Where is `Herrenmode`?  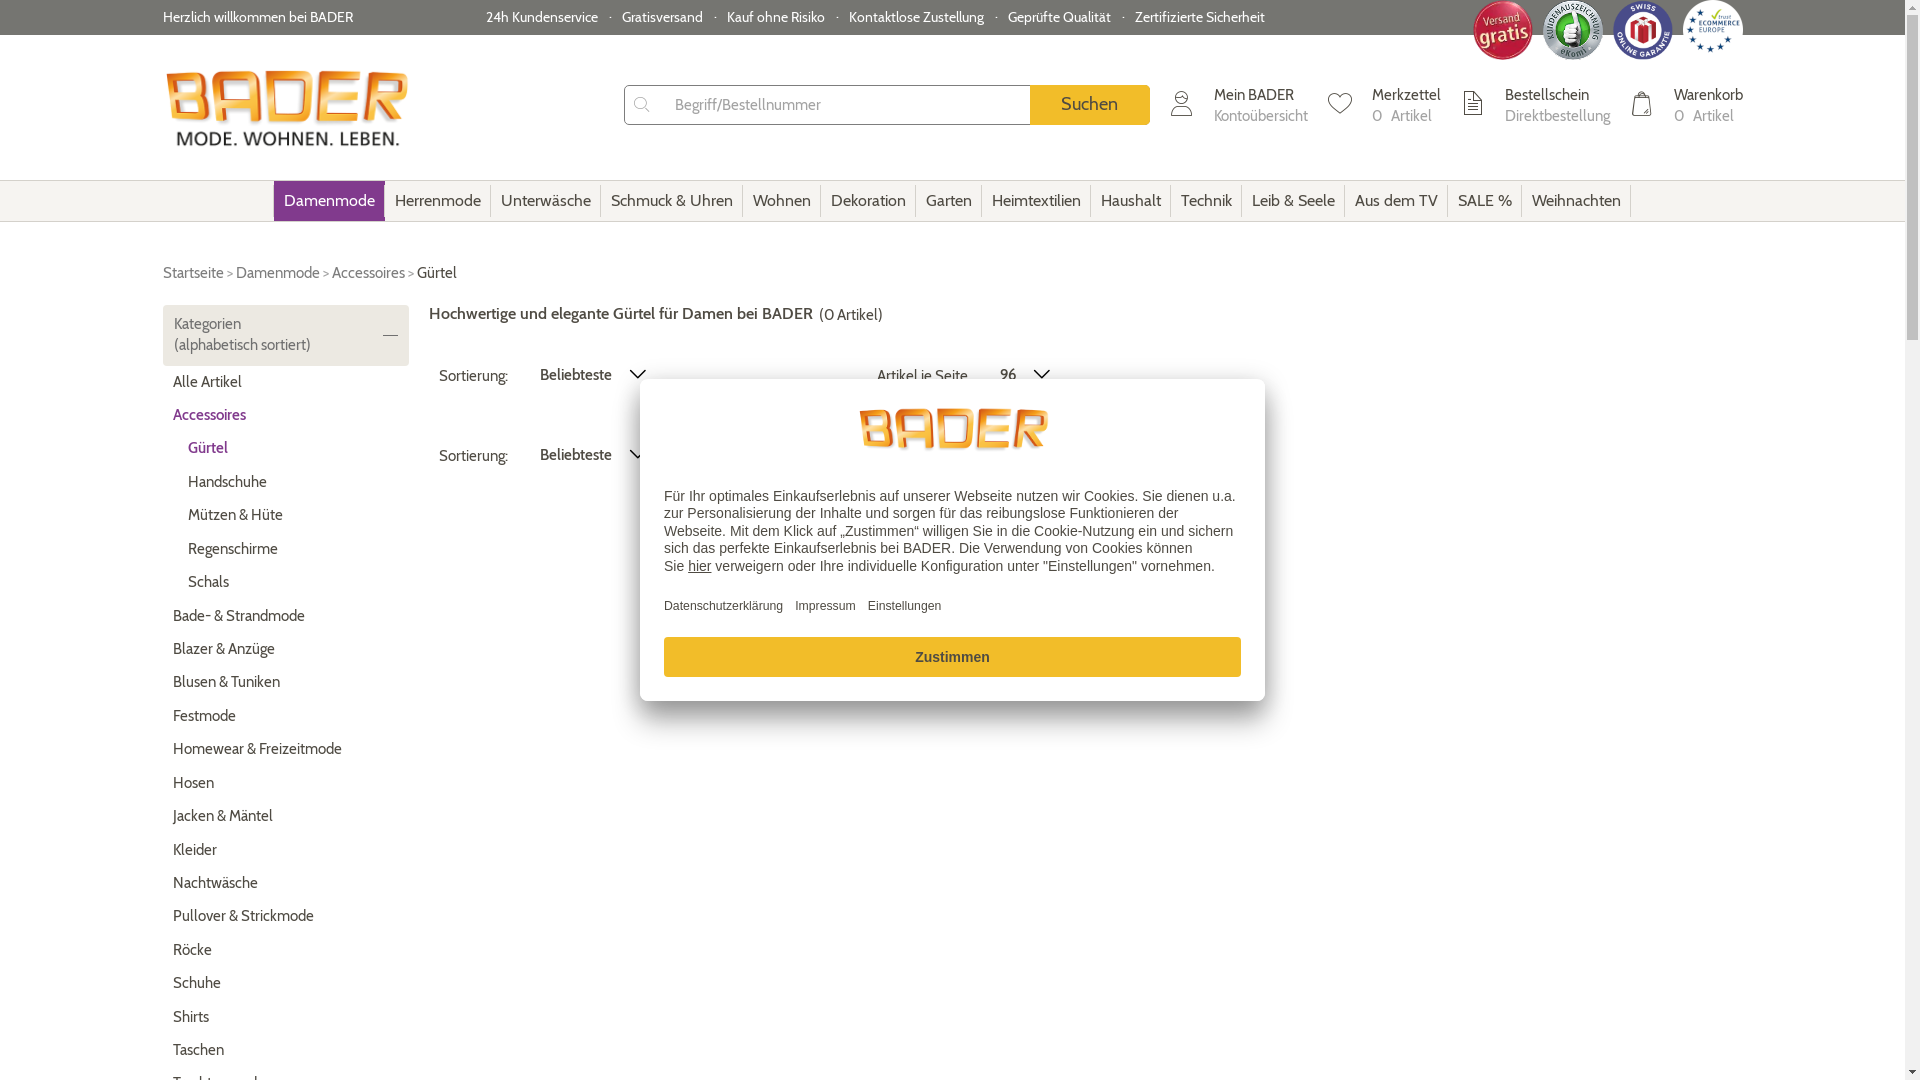 Herrenmode is located at coordinates (438, 201).